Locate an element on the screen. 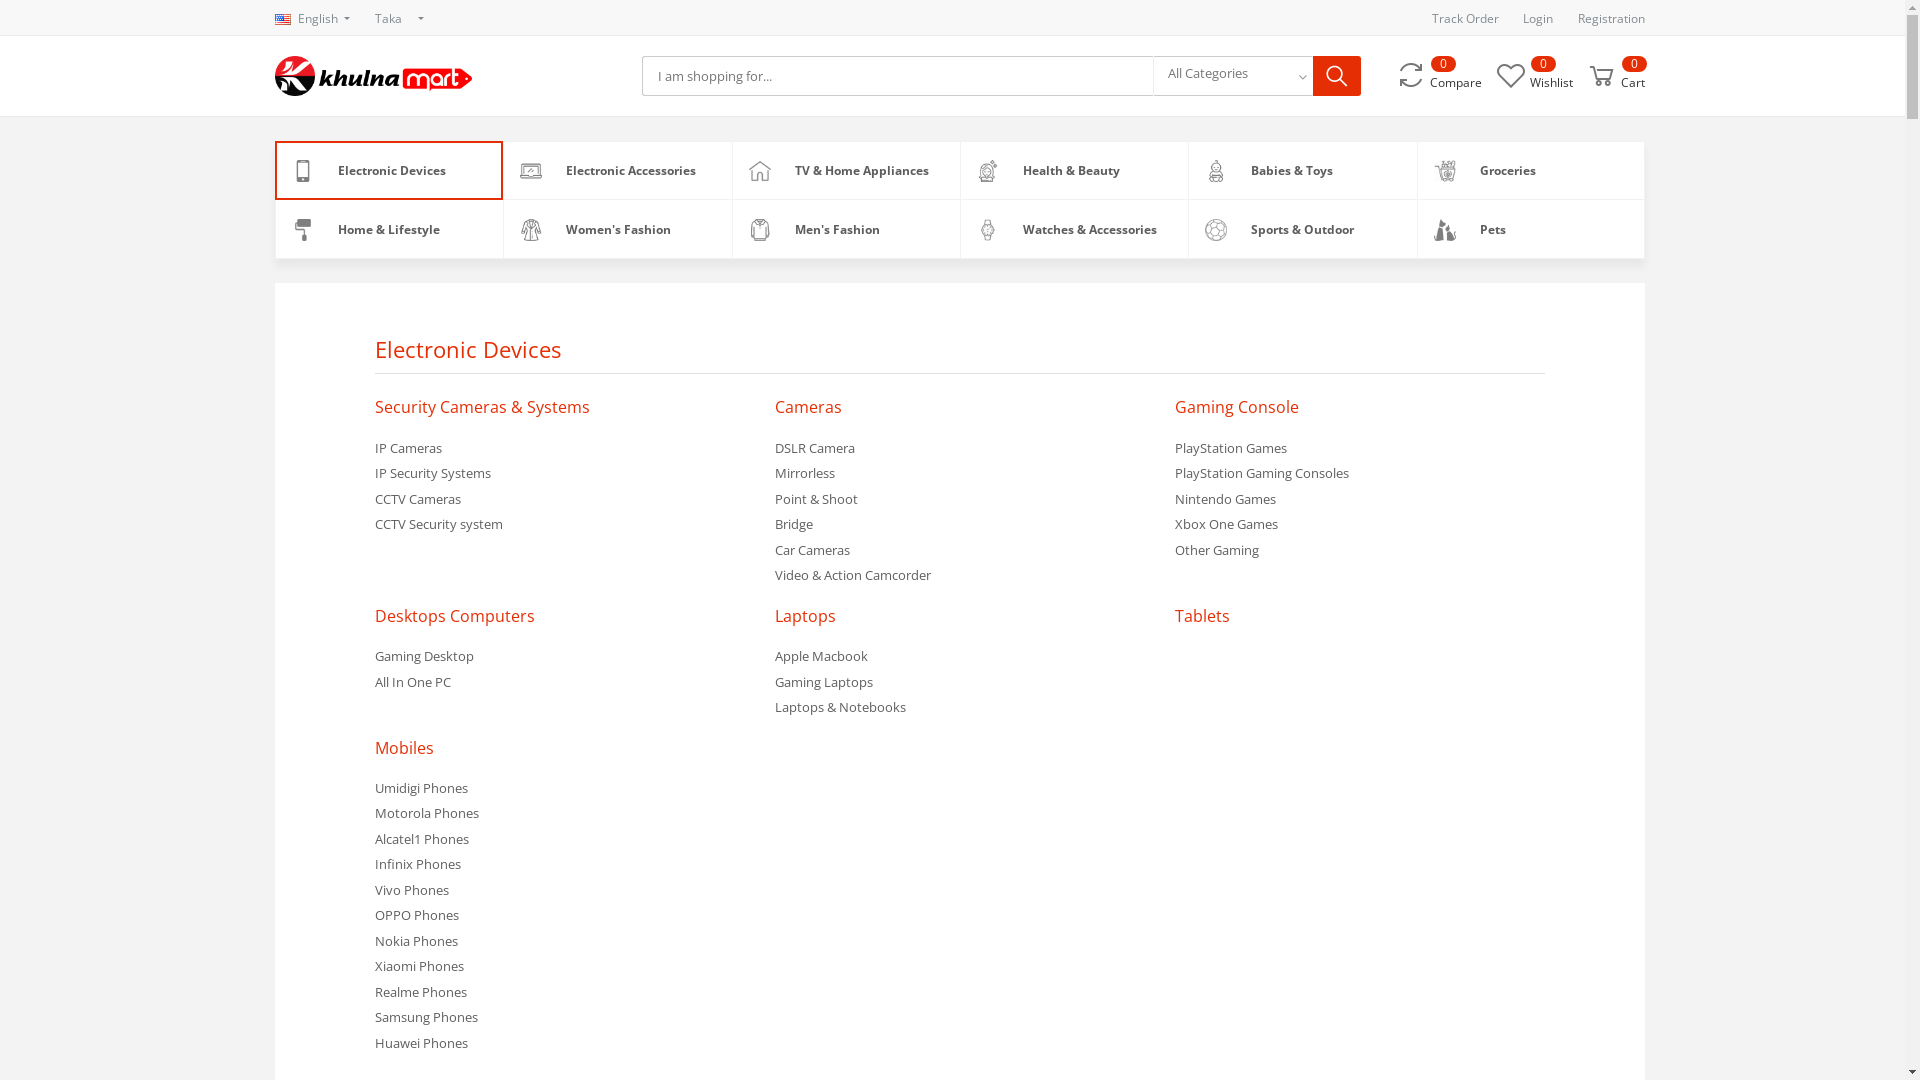  Electronic Accessories is located at coordinates (617, 171).